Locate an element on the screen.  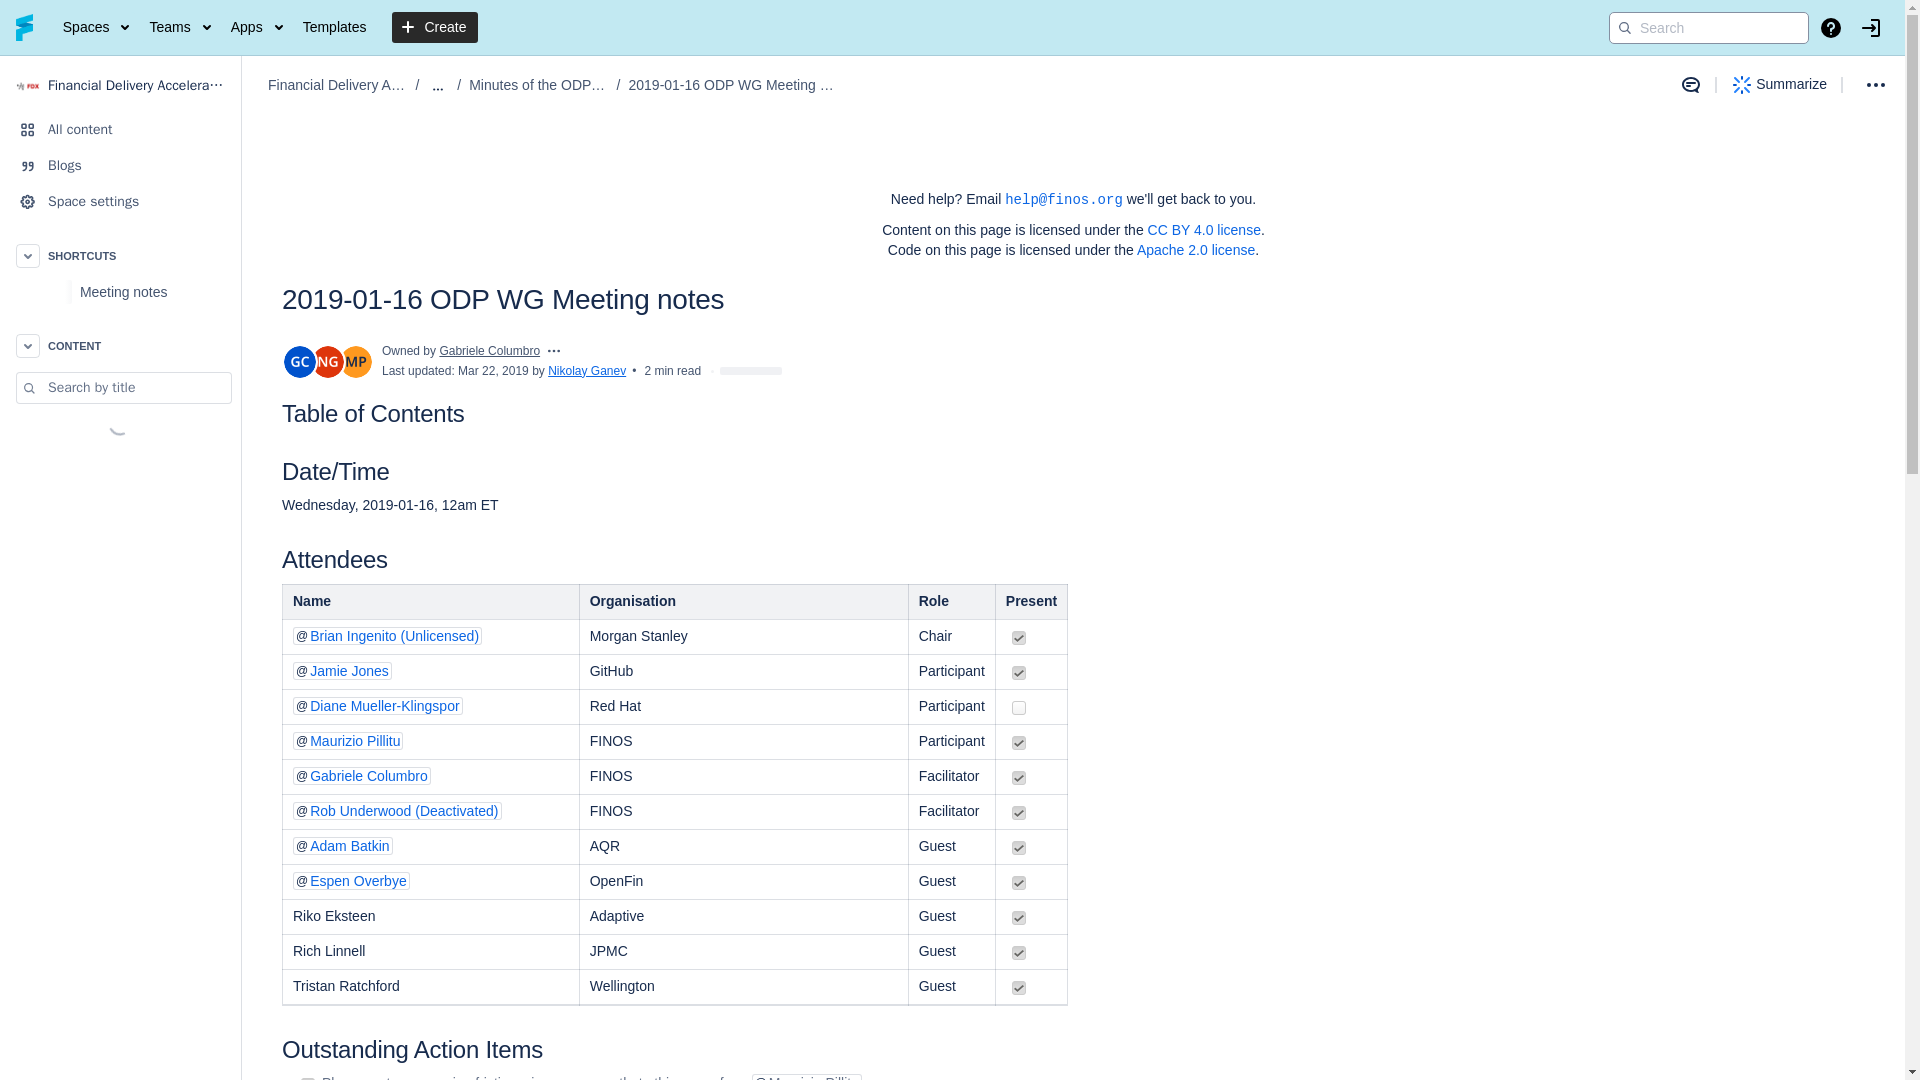
Meeting notes is located at coordinates (120, 292).